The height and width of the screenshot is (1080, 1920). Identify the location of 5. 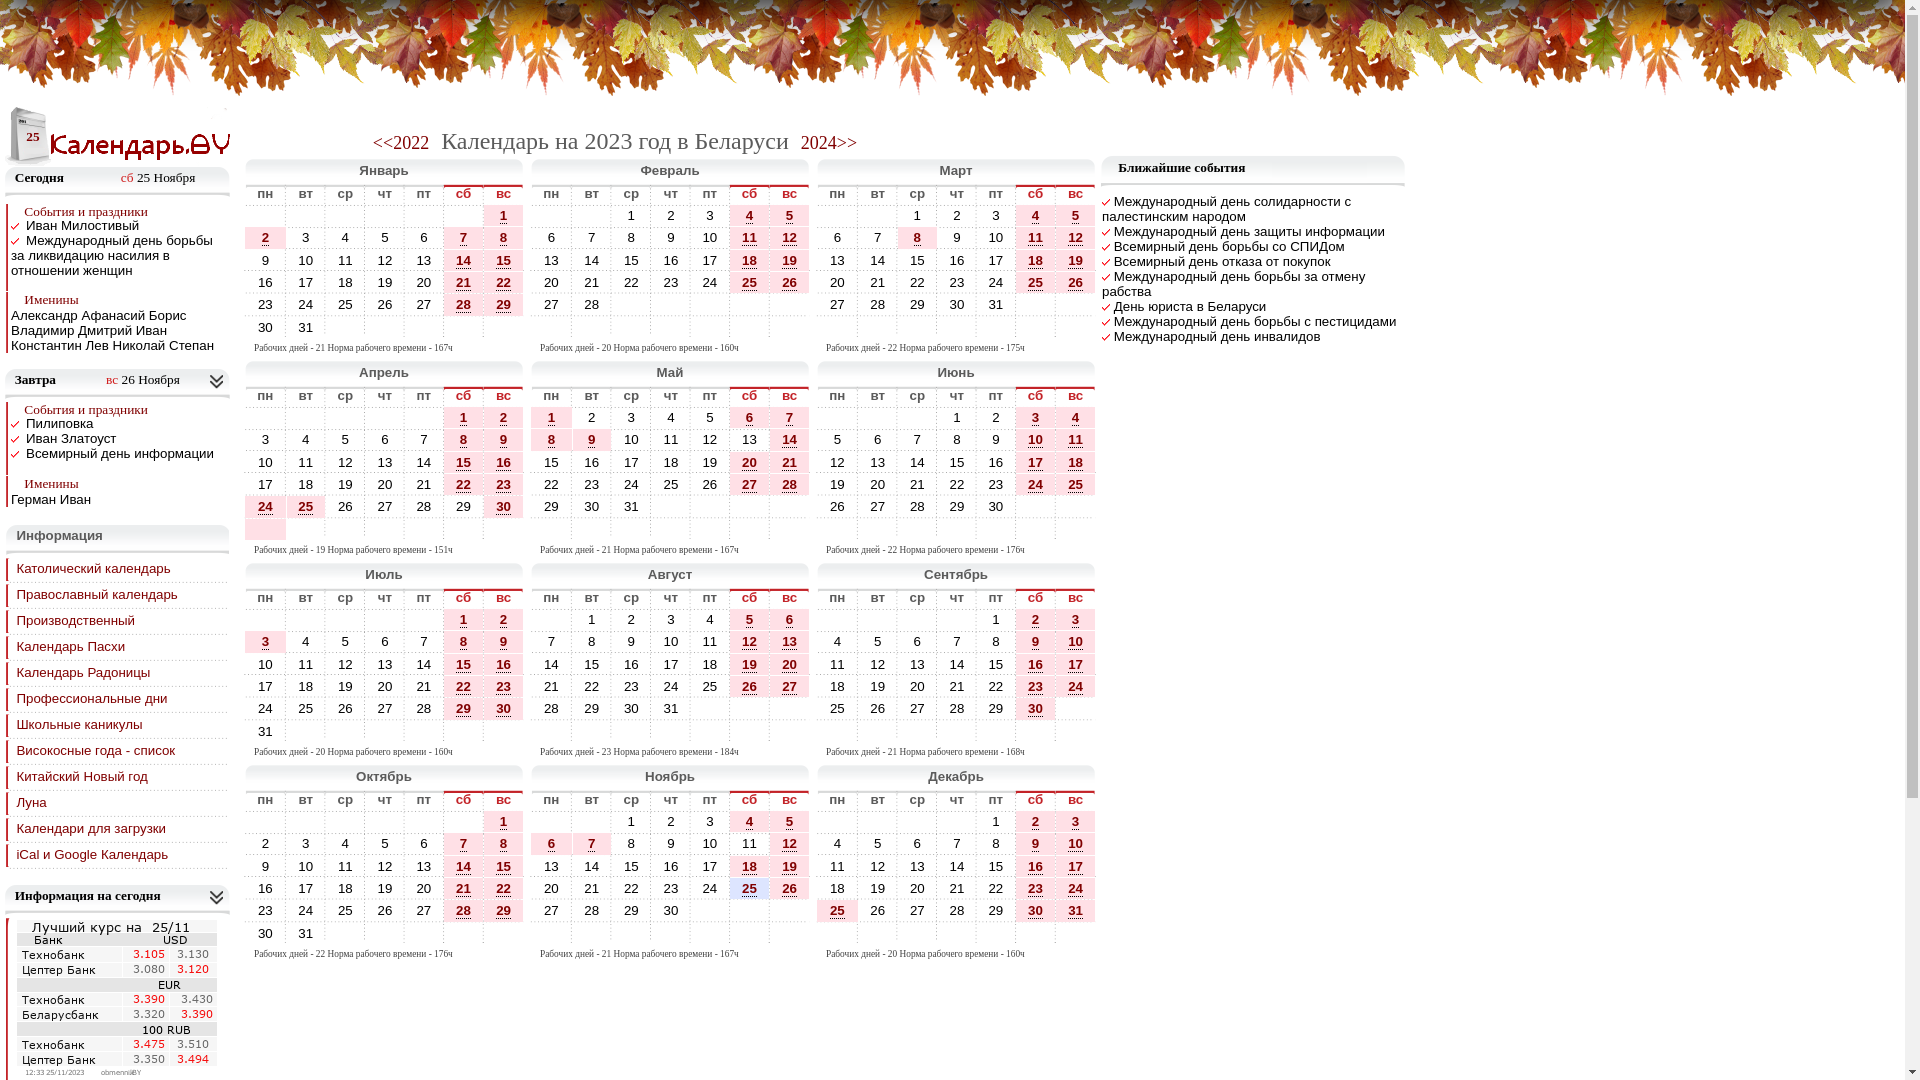
(346, 642).